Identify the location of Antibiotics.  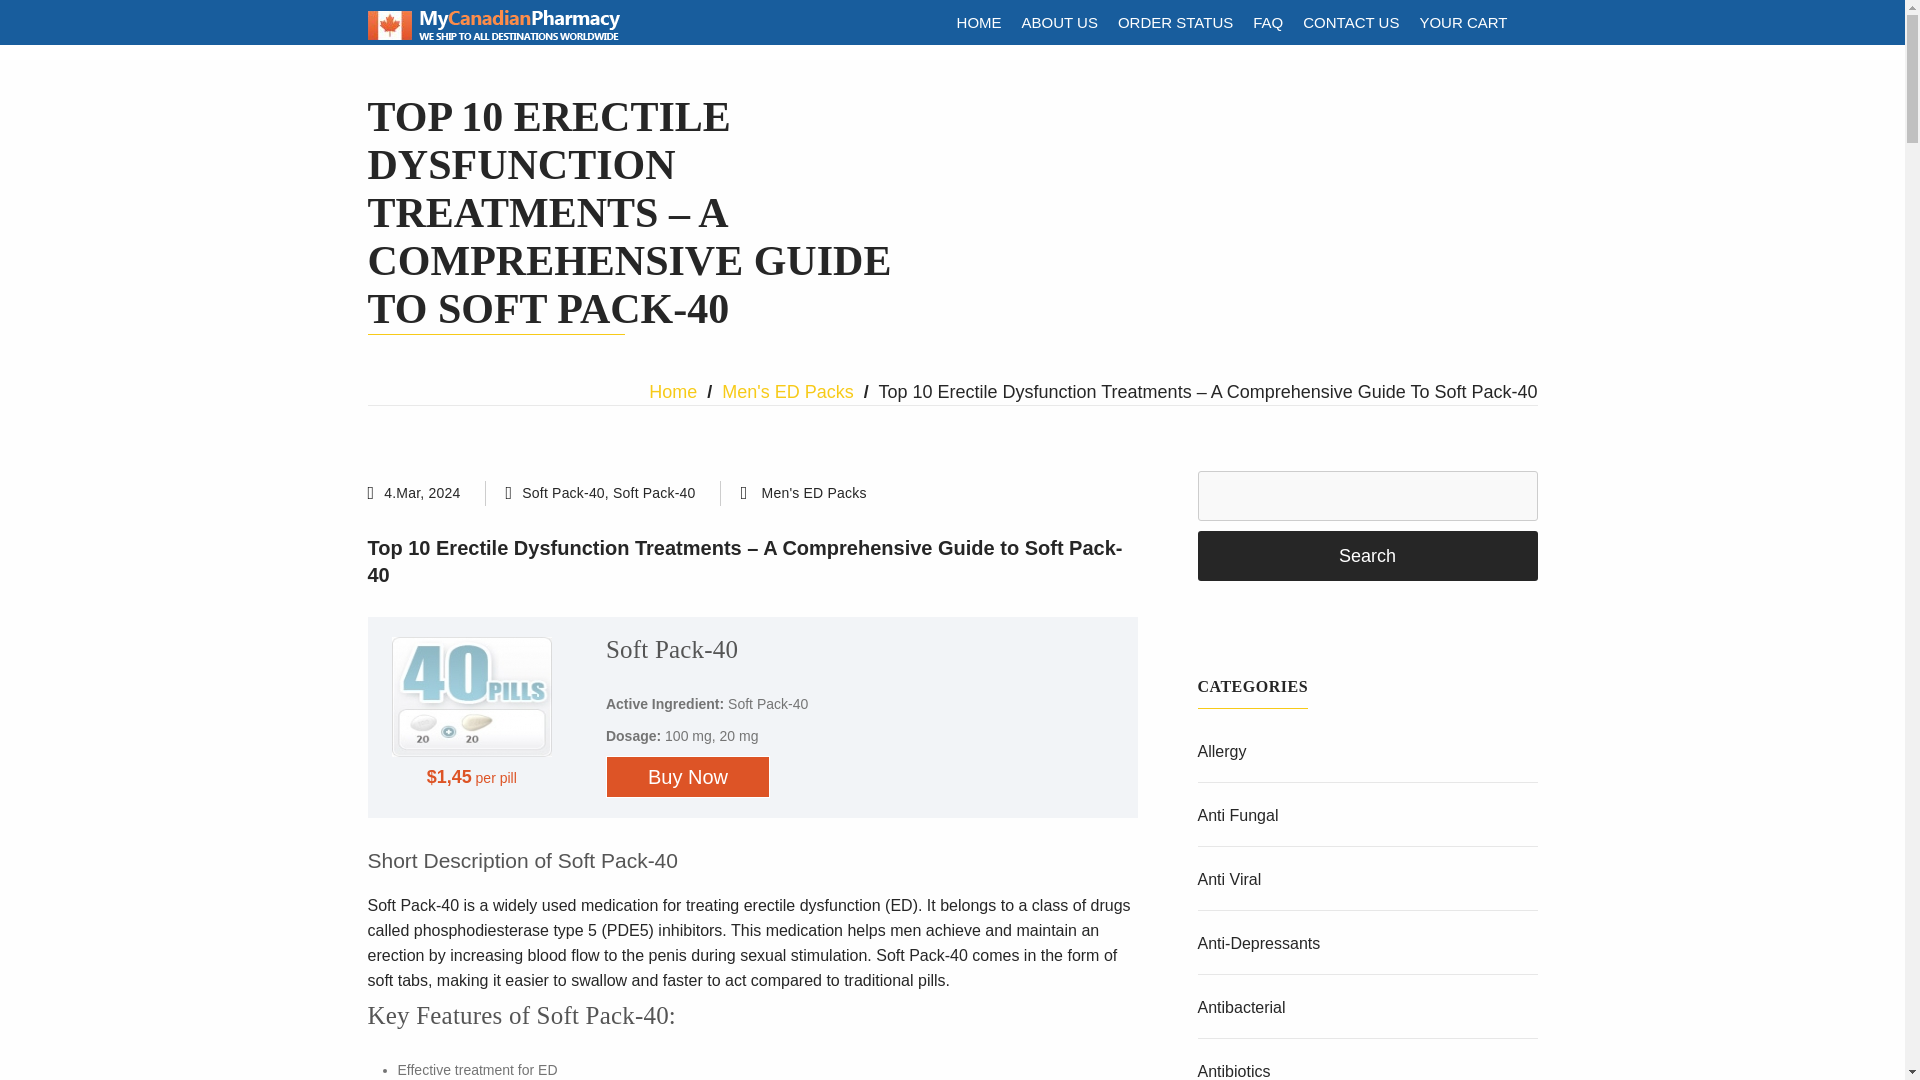
(1234, 1071).